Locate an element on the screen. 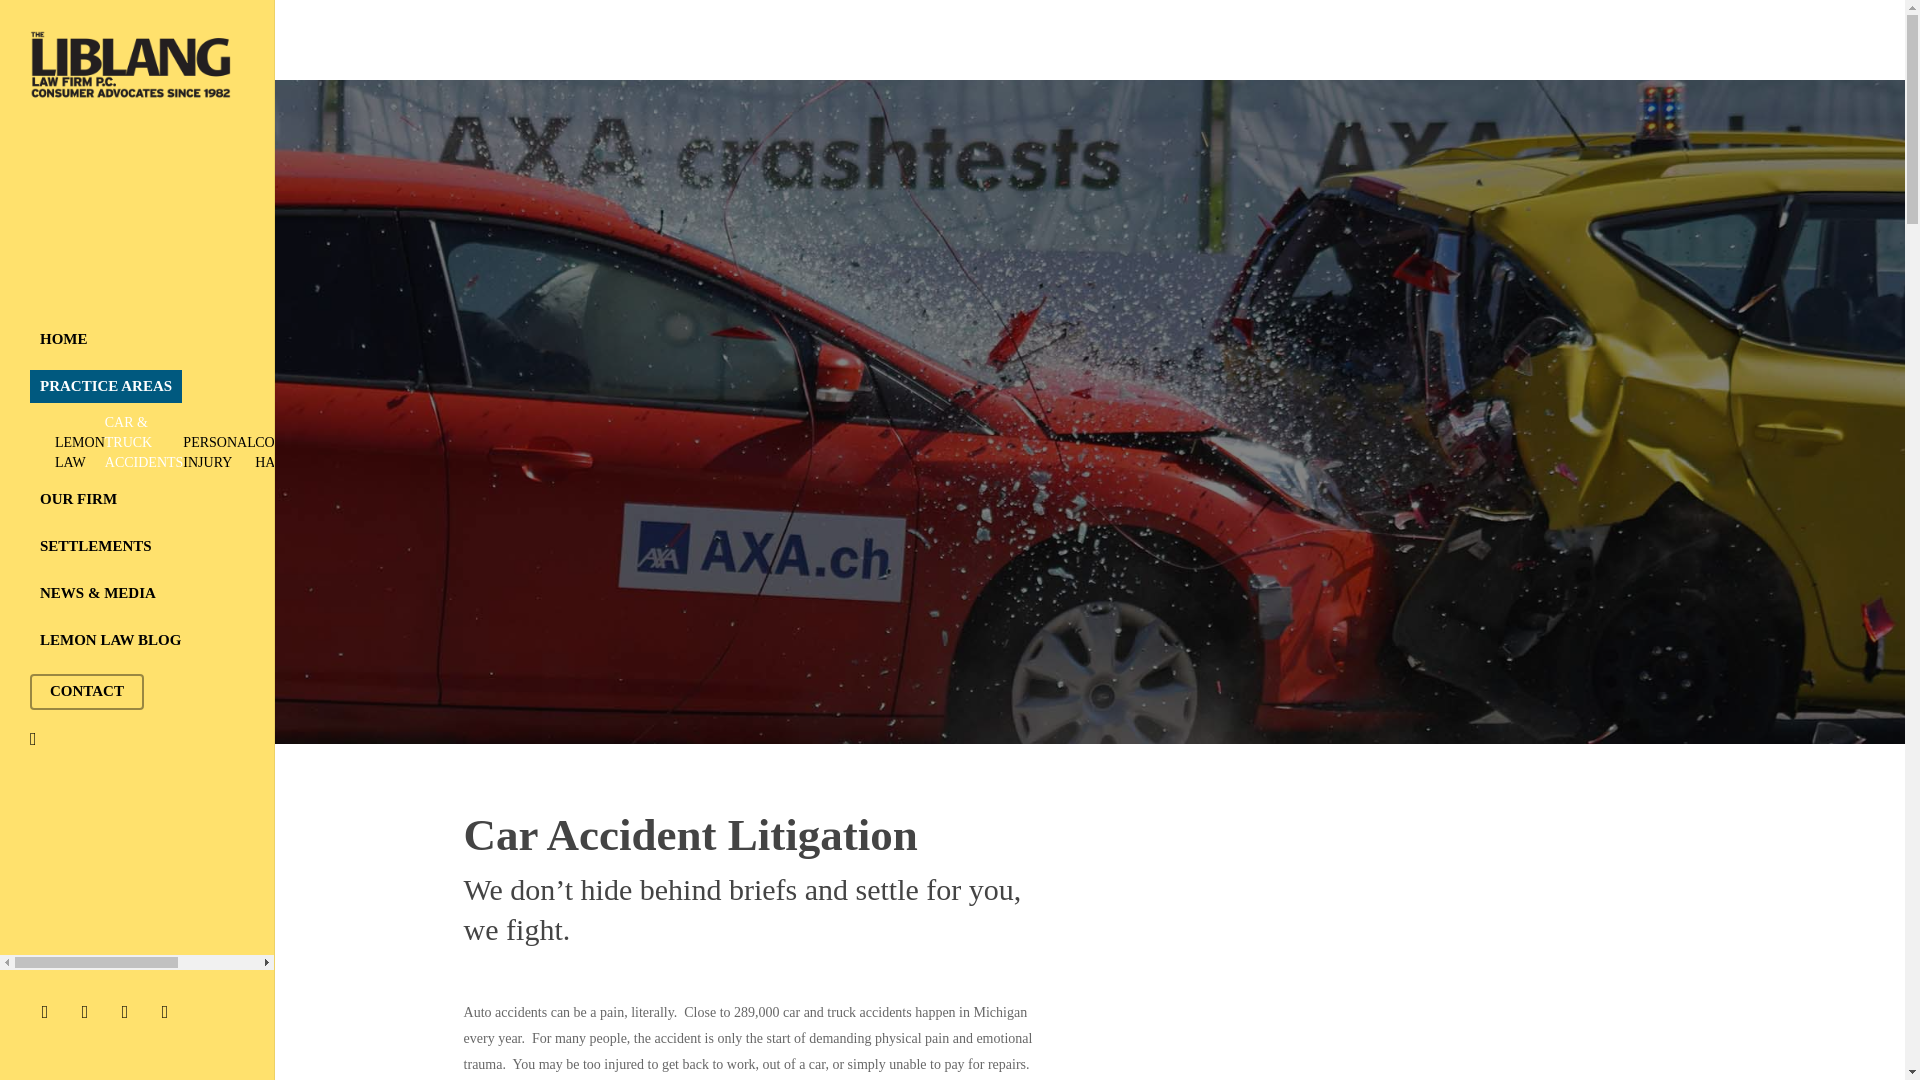 The image size is (1920, 1080). LEMON LAW BLOG is located at coordinates (110, 640).